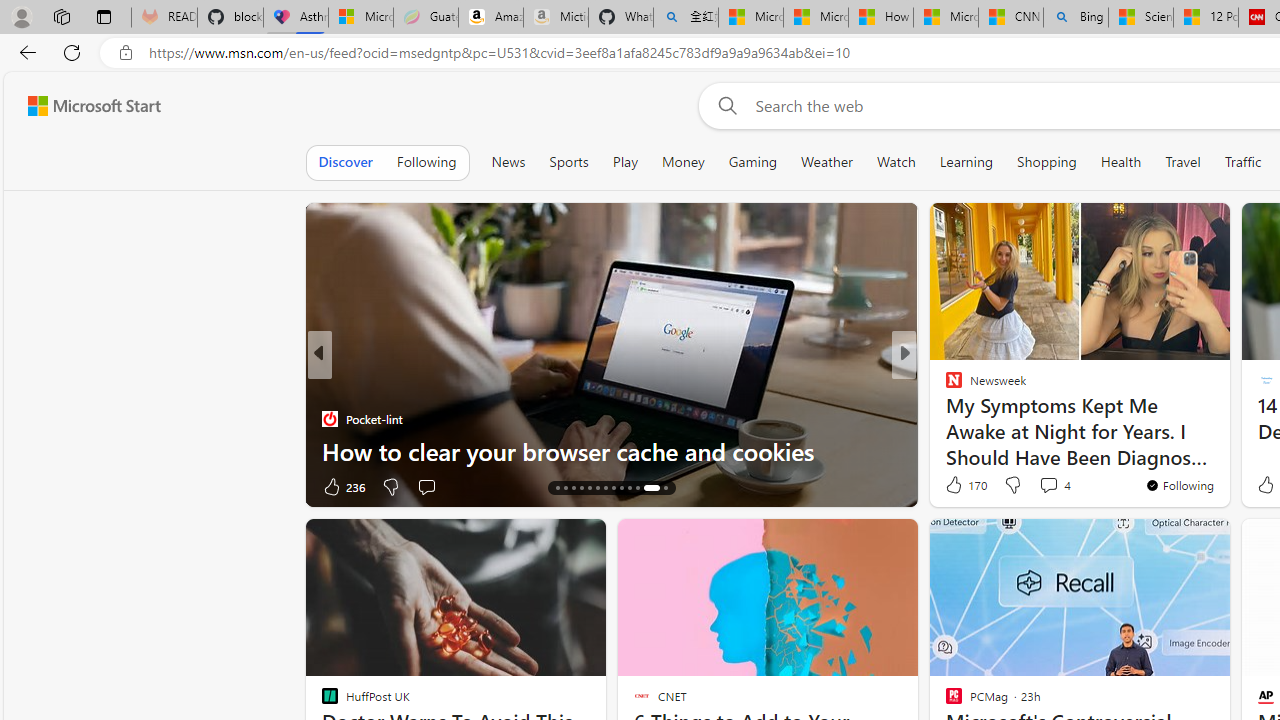 This screenshot has width=1280, height=720. What do you see at coordinates (436, 486) in the screenshot?
I see `View comments 34 Comment` at bounding box center [436, 486].